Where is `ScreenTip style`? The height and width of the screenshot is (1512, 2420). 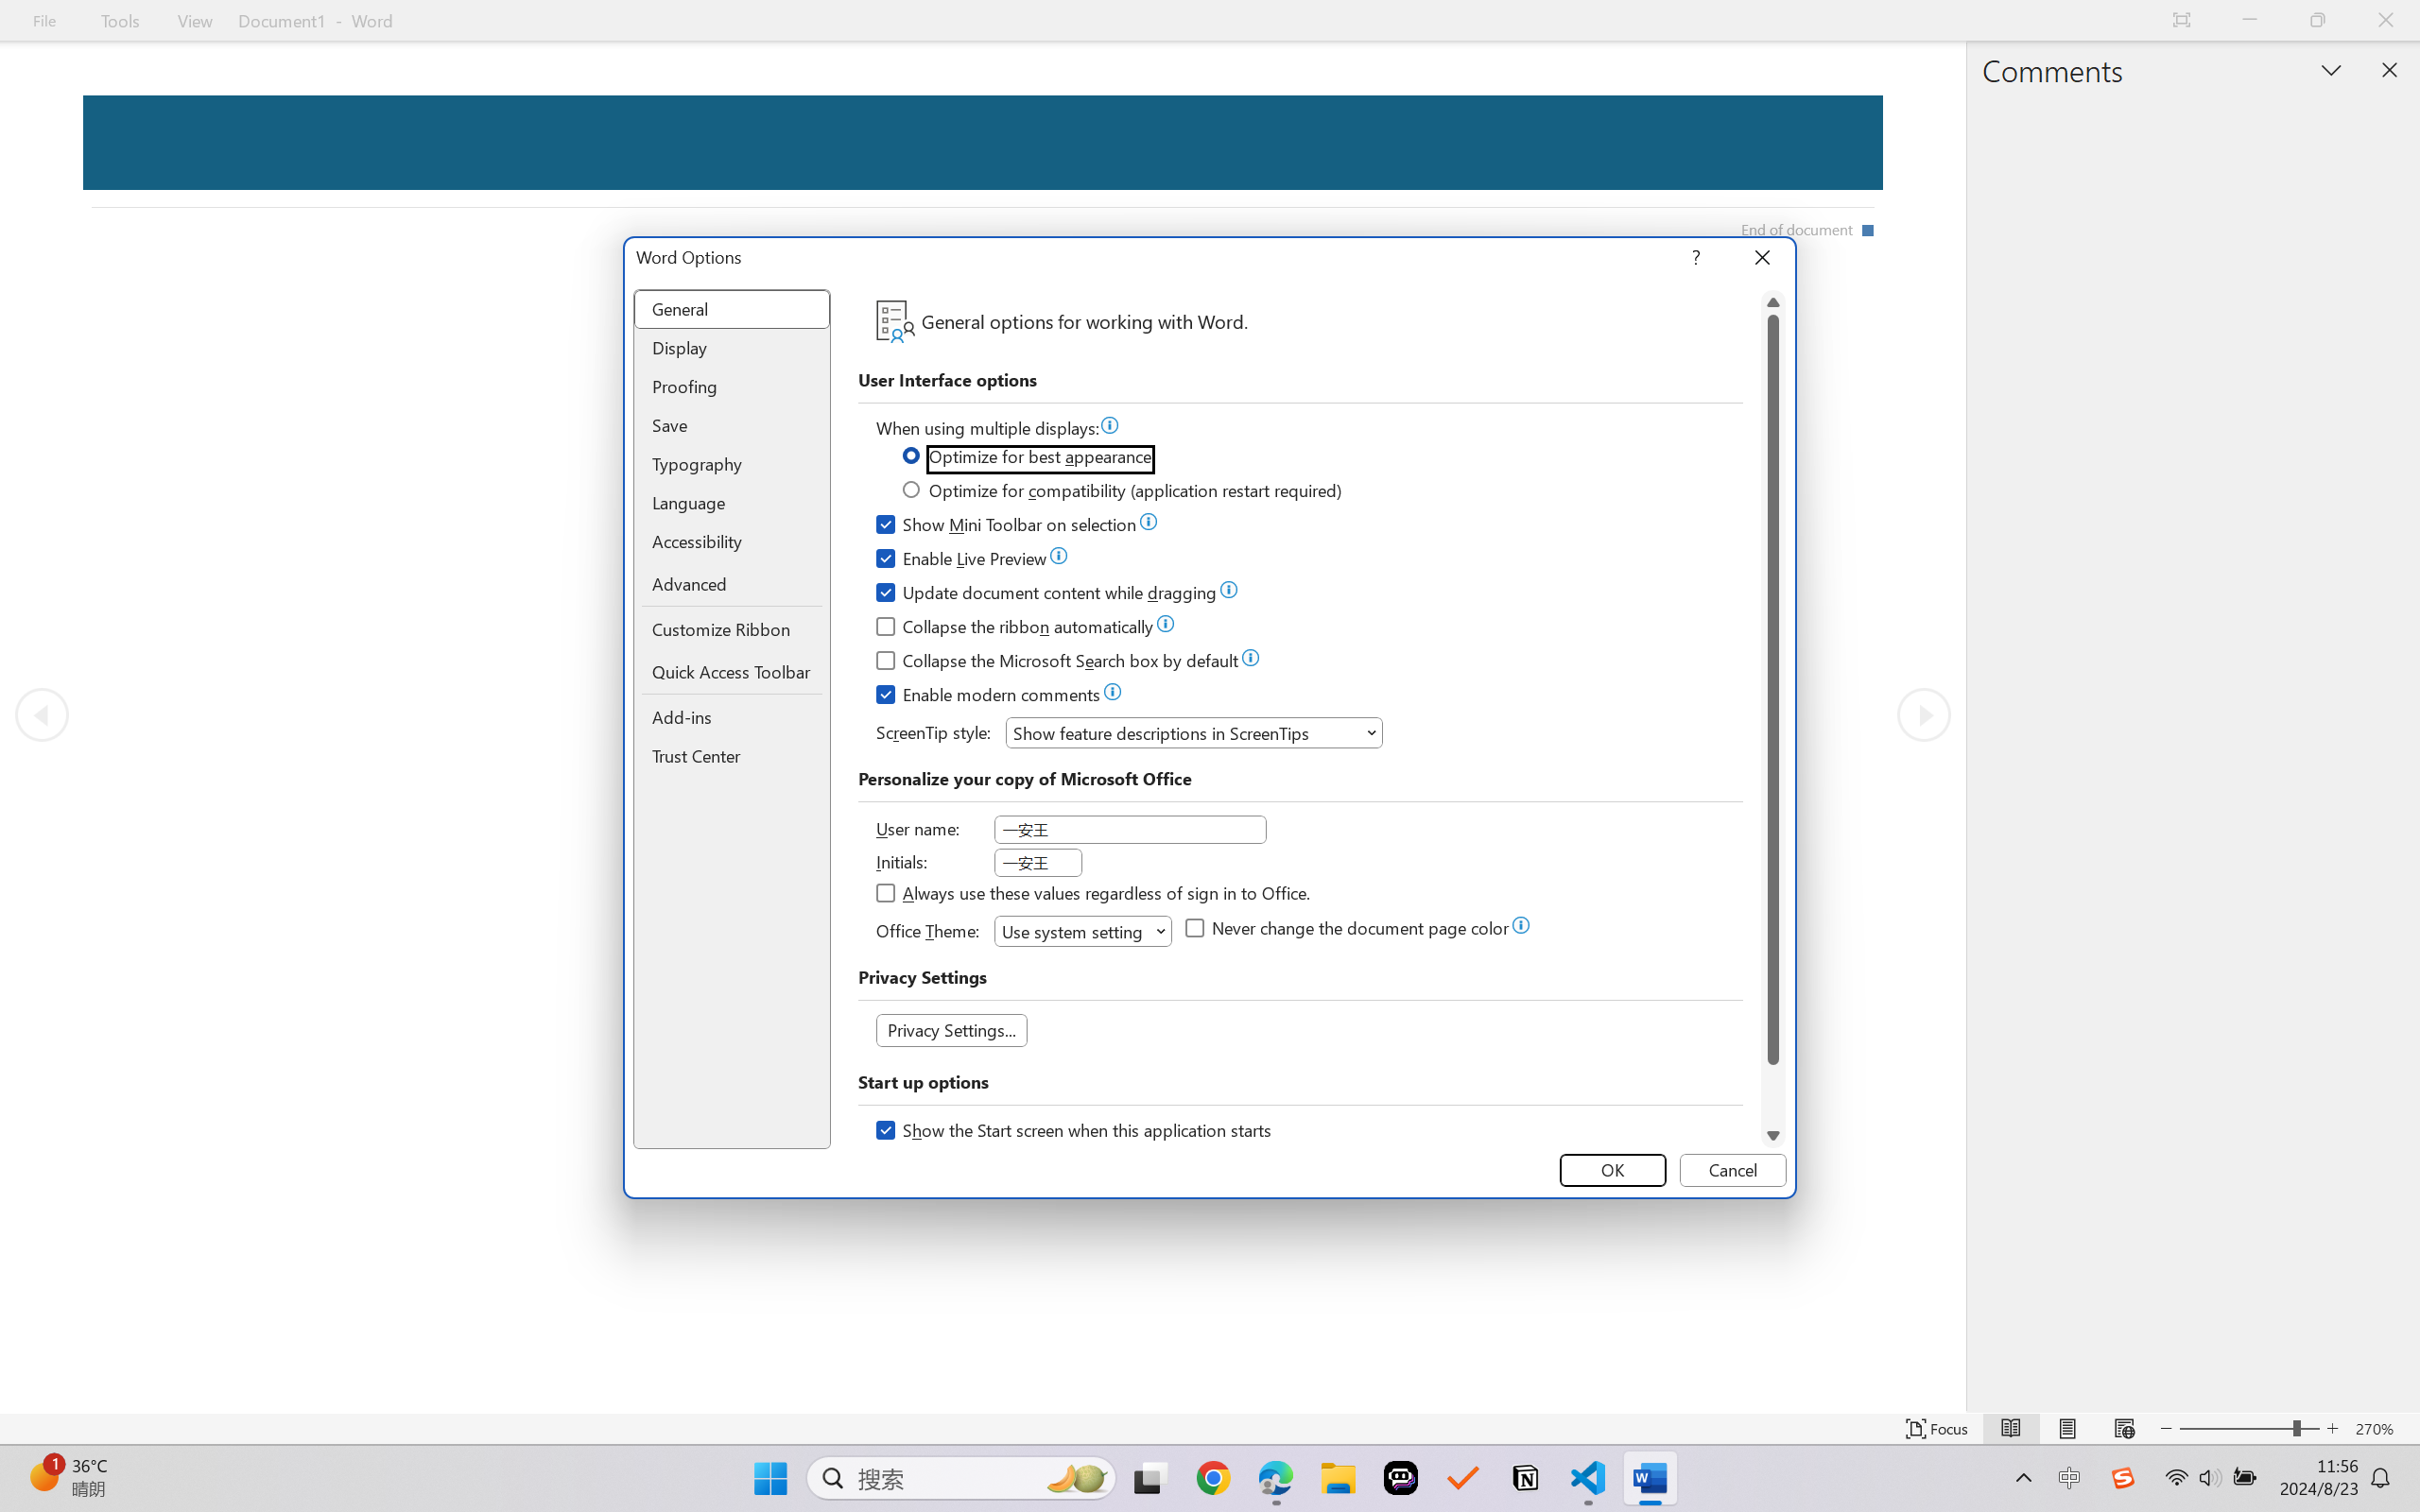 ScreenTip style is located at coordinates (1193, 732).